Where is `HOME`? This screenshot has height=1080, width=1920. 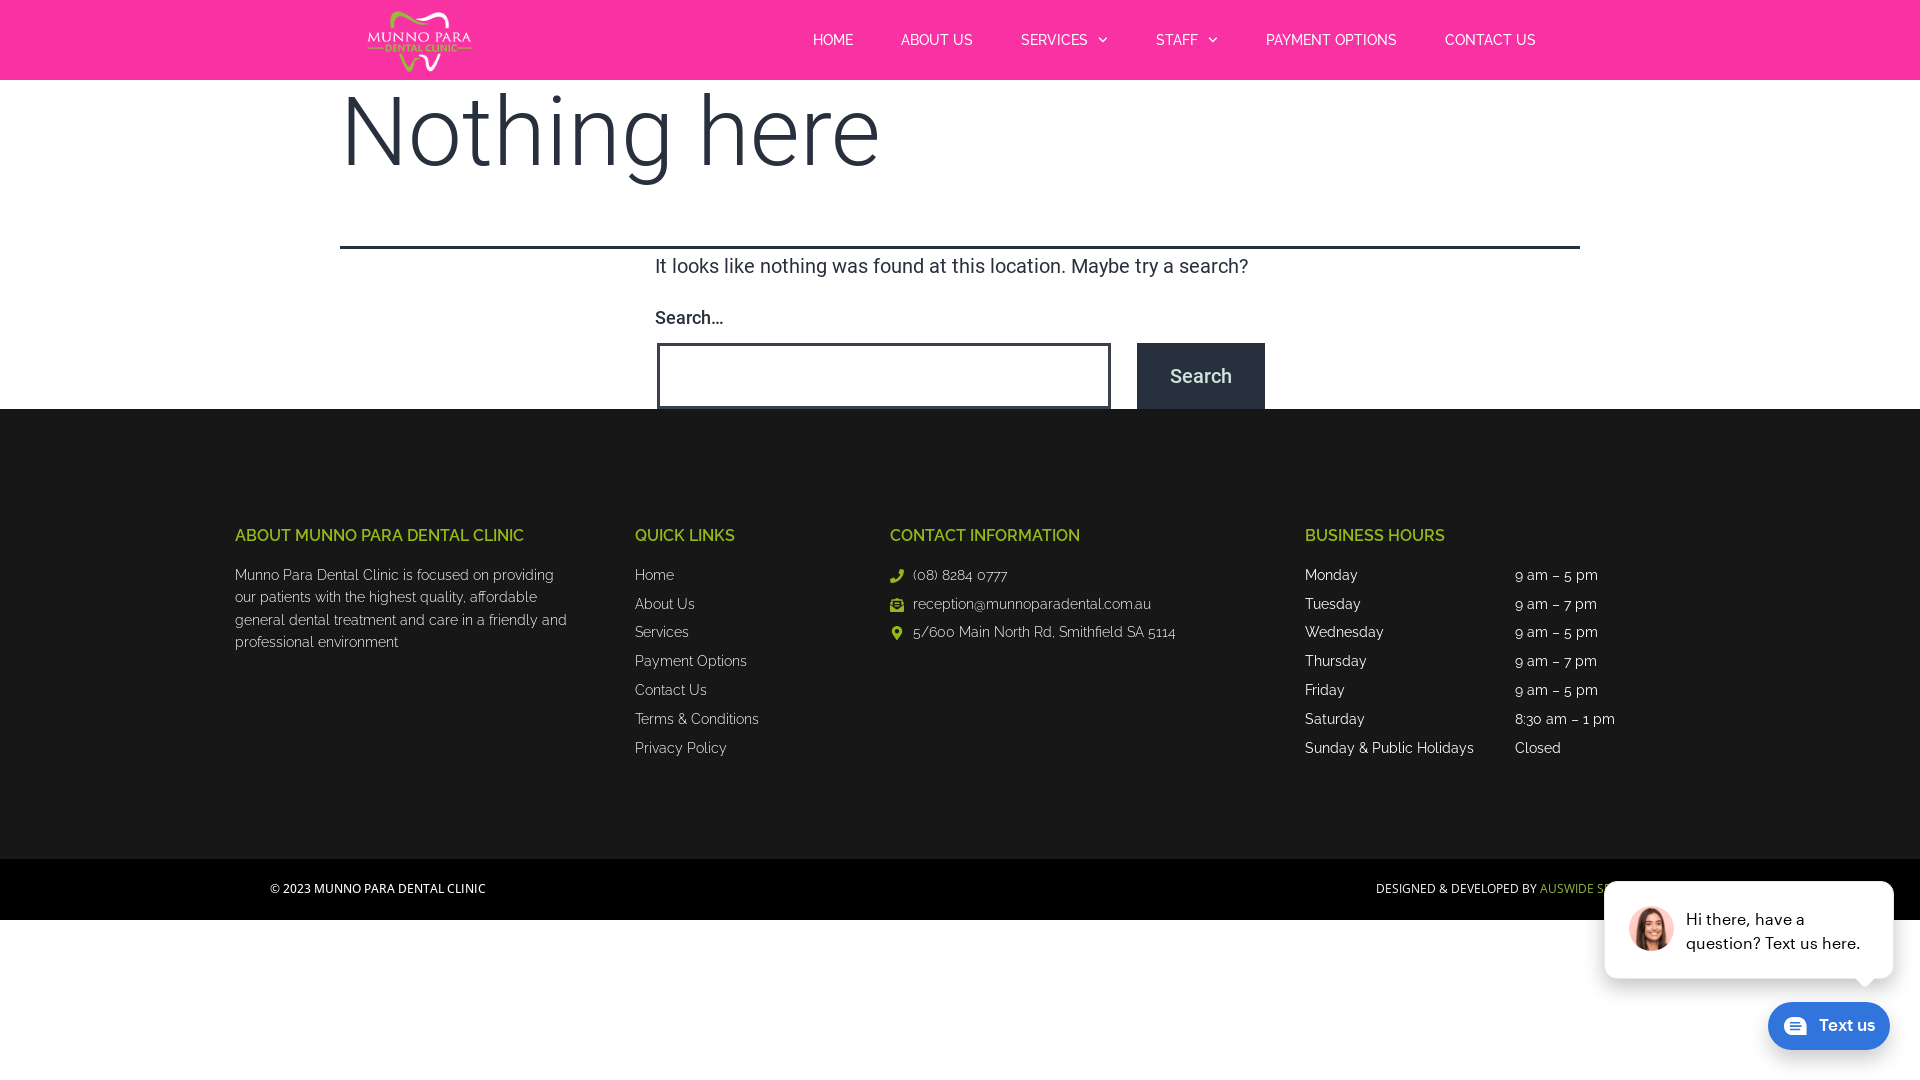 HOME is located at coordinates (833, 40).